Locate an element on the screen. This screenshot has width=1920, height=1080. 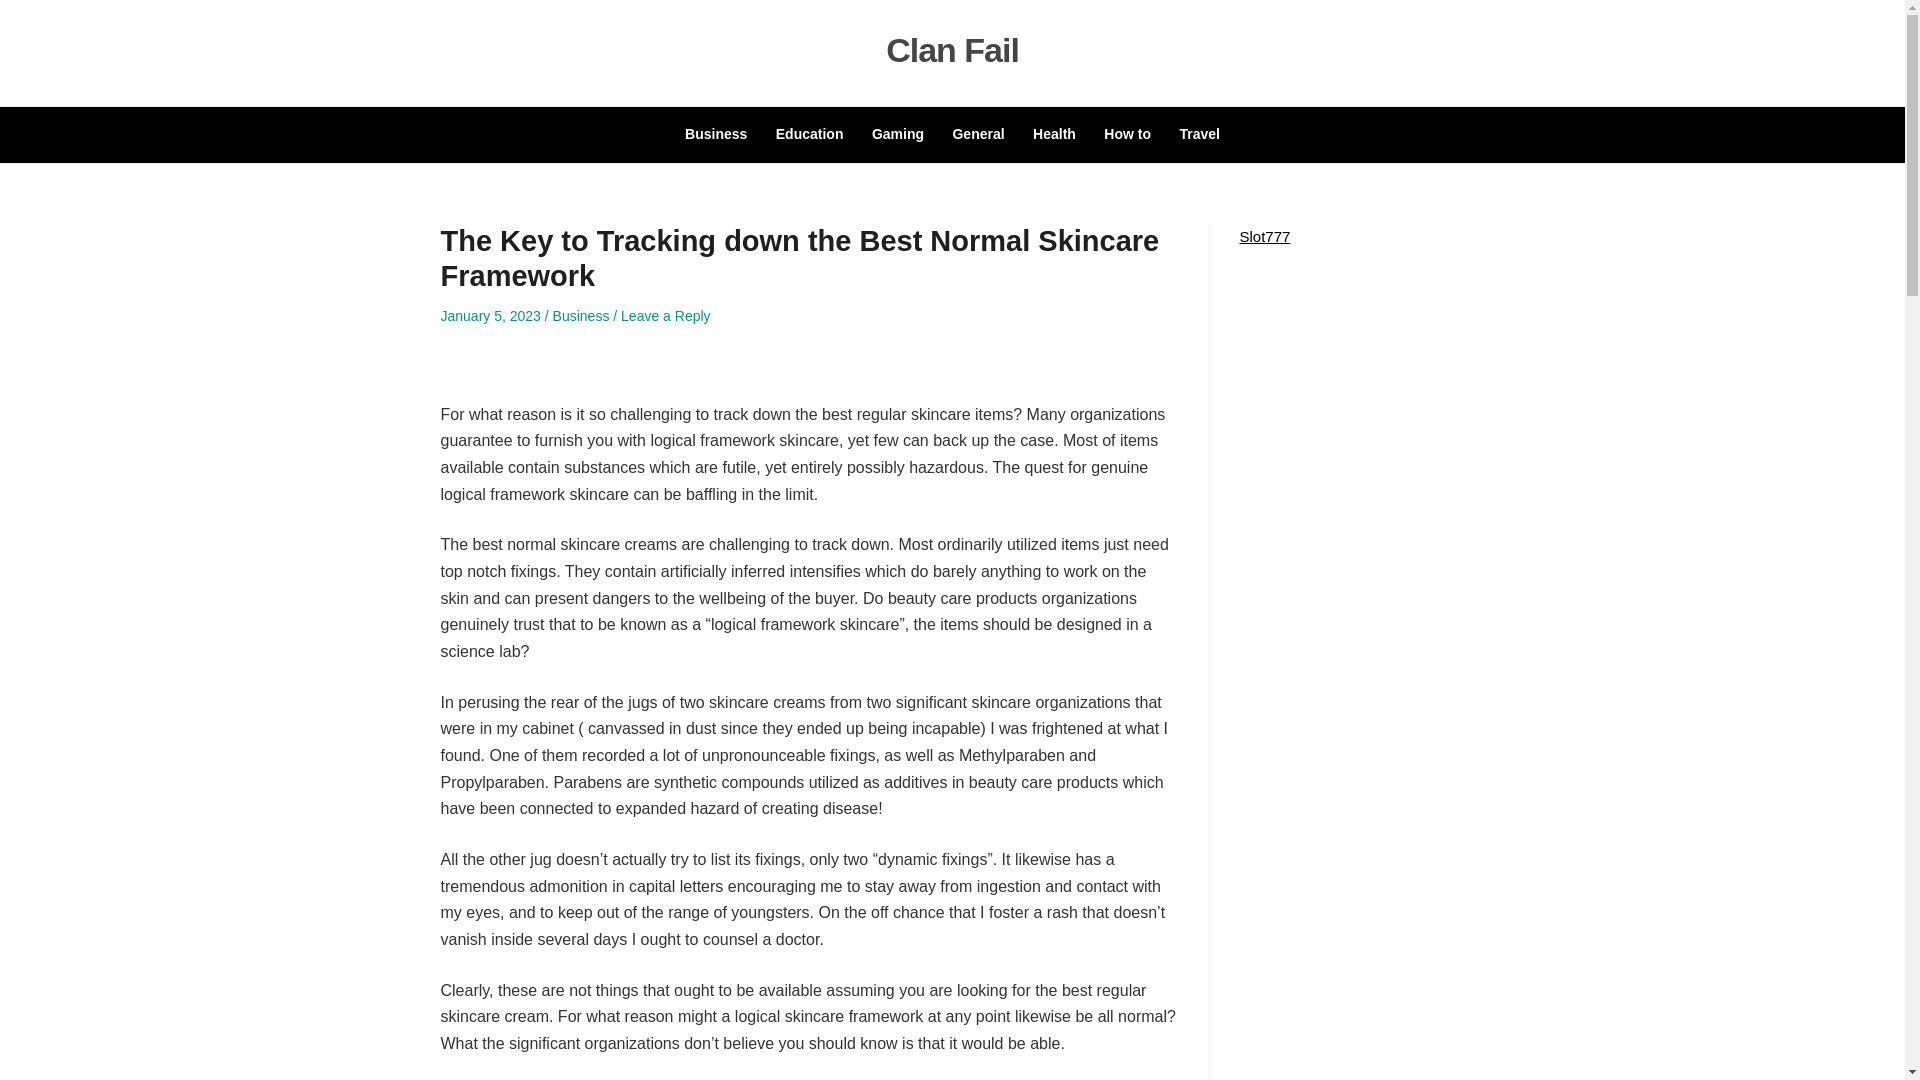
Gaming is located at coordinates (897, 134).